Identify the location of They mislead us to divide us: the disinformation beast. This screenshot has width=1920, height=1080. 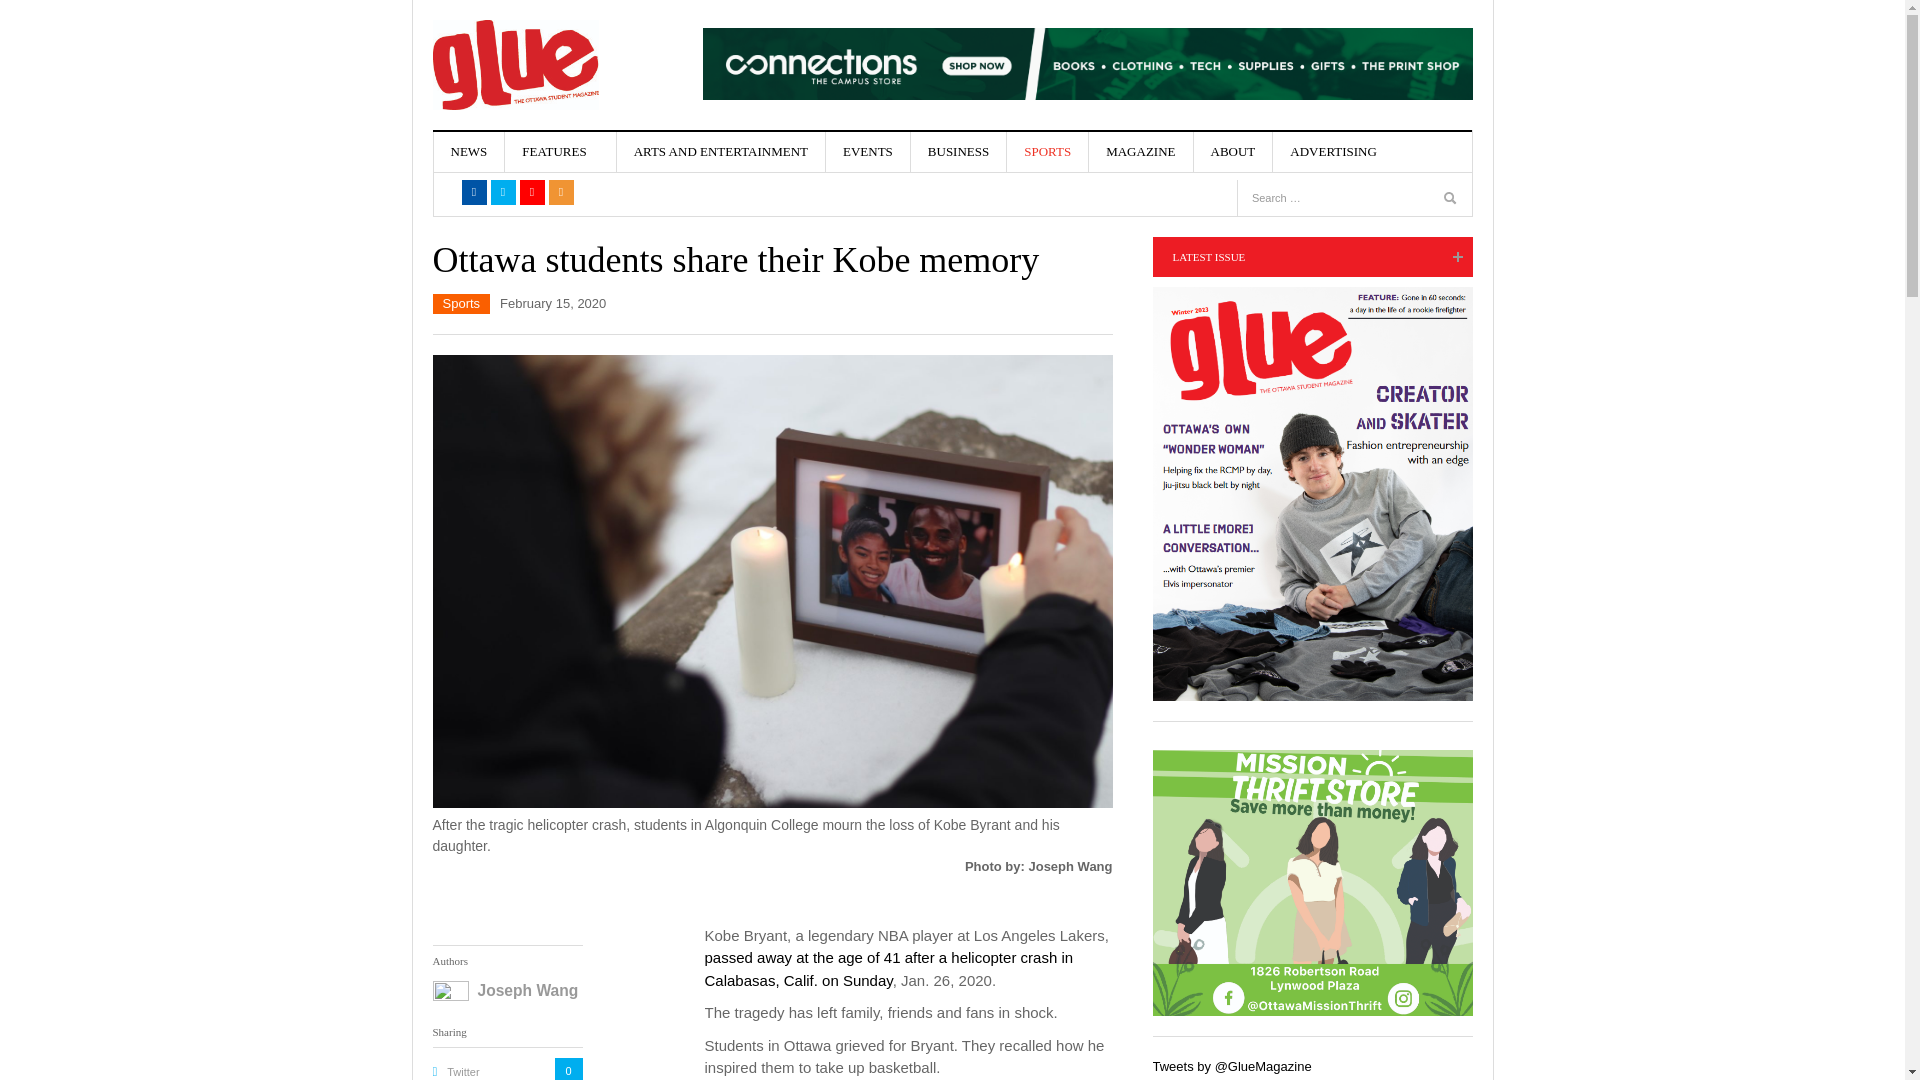
(849, 464).